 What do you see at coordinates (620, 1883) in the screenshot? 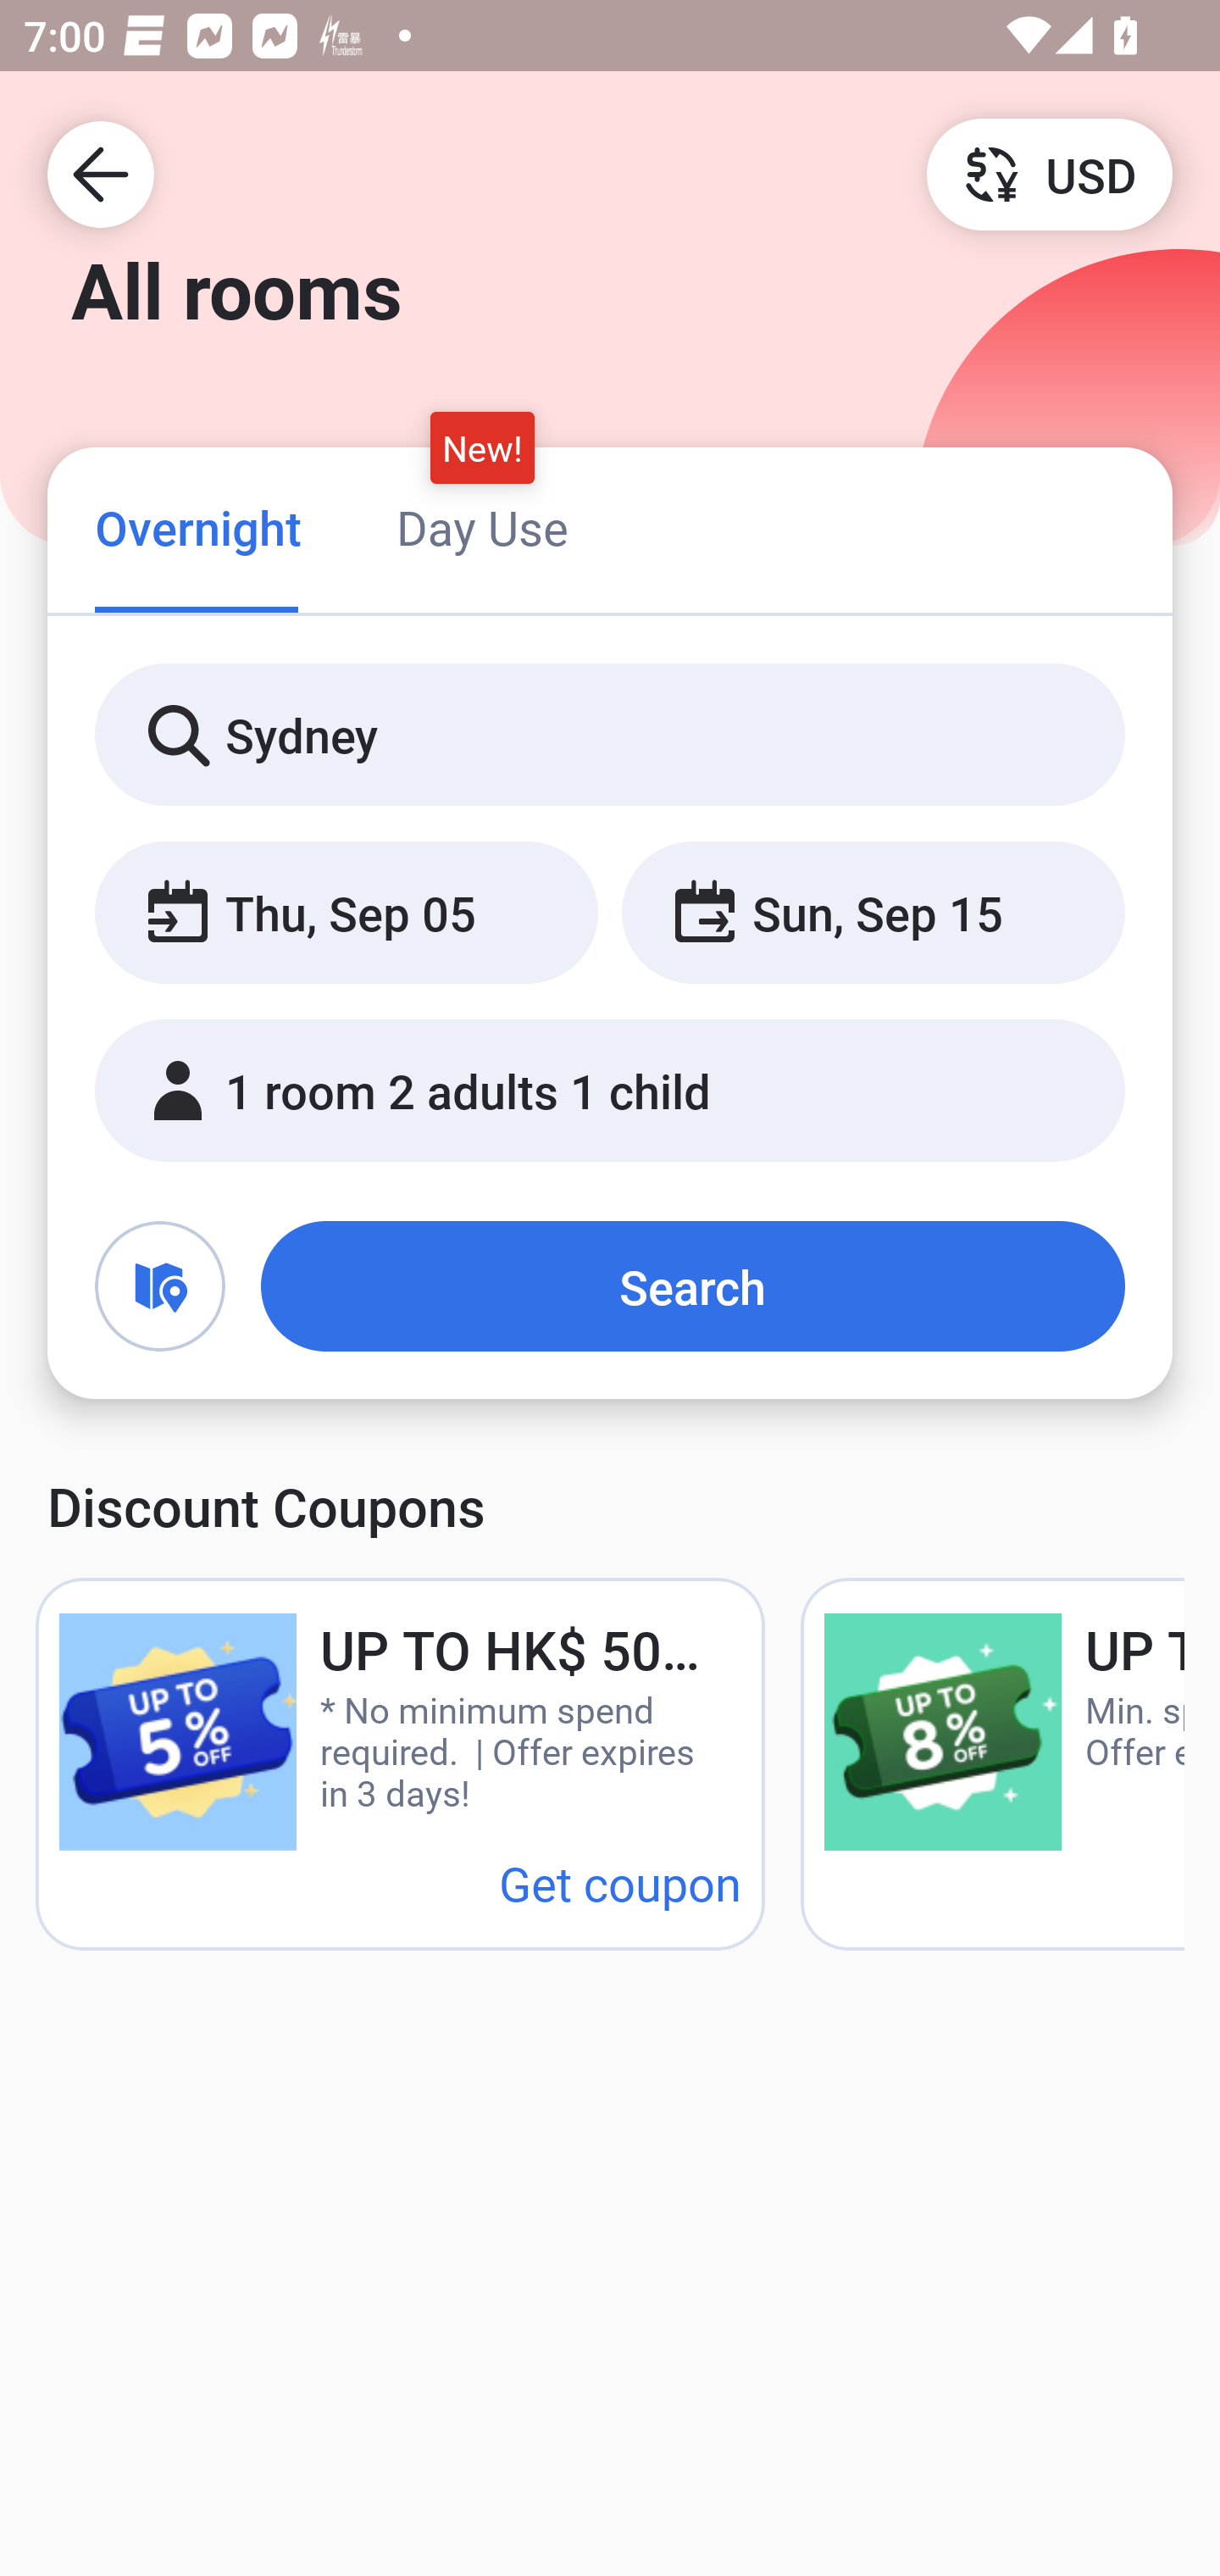
I see `Get coupon` at bounding box center [620, 1883].